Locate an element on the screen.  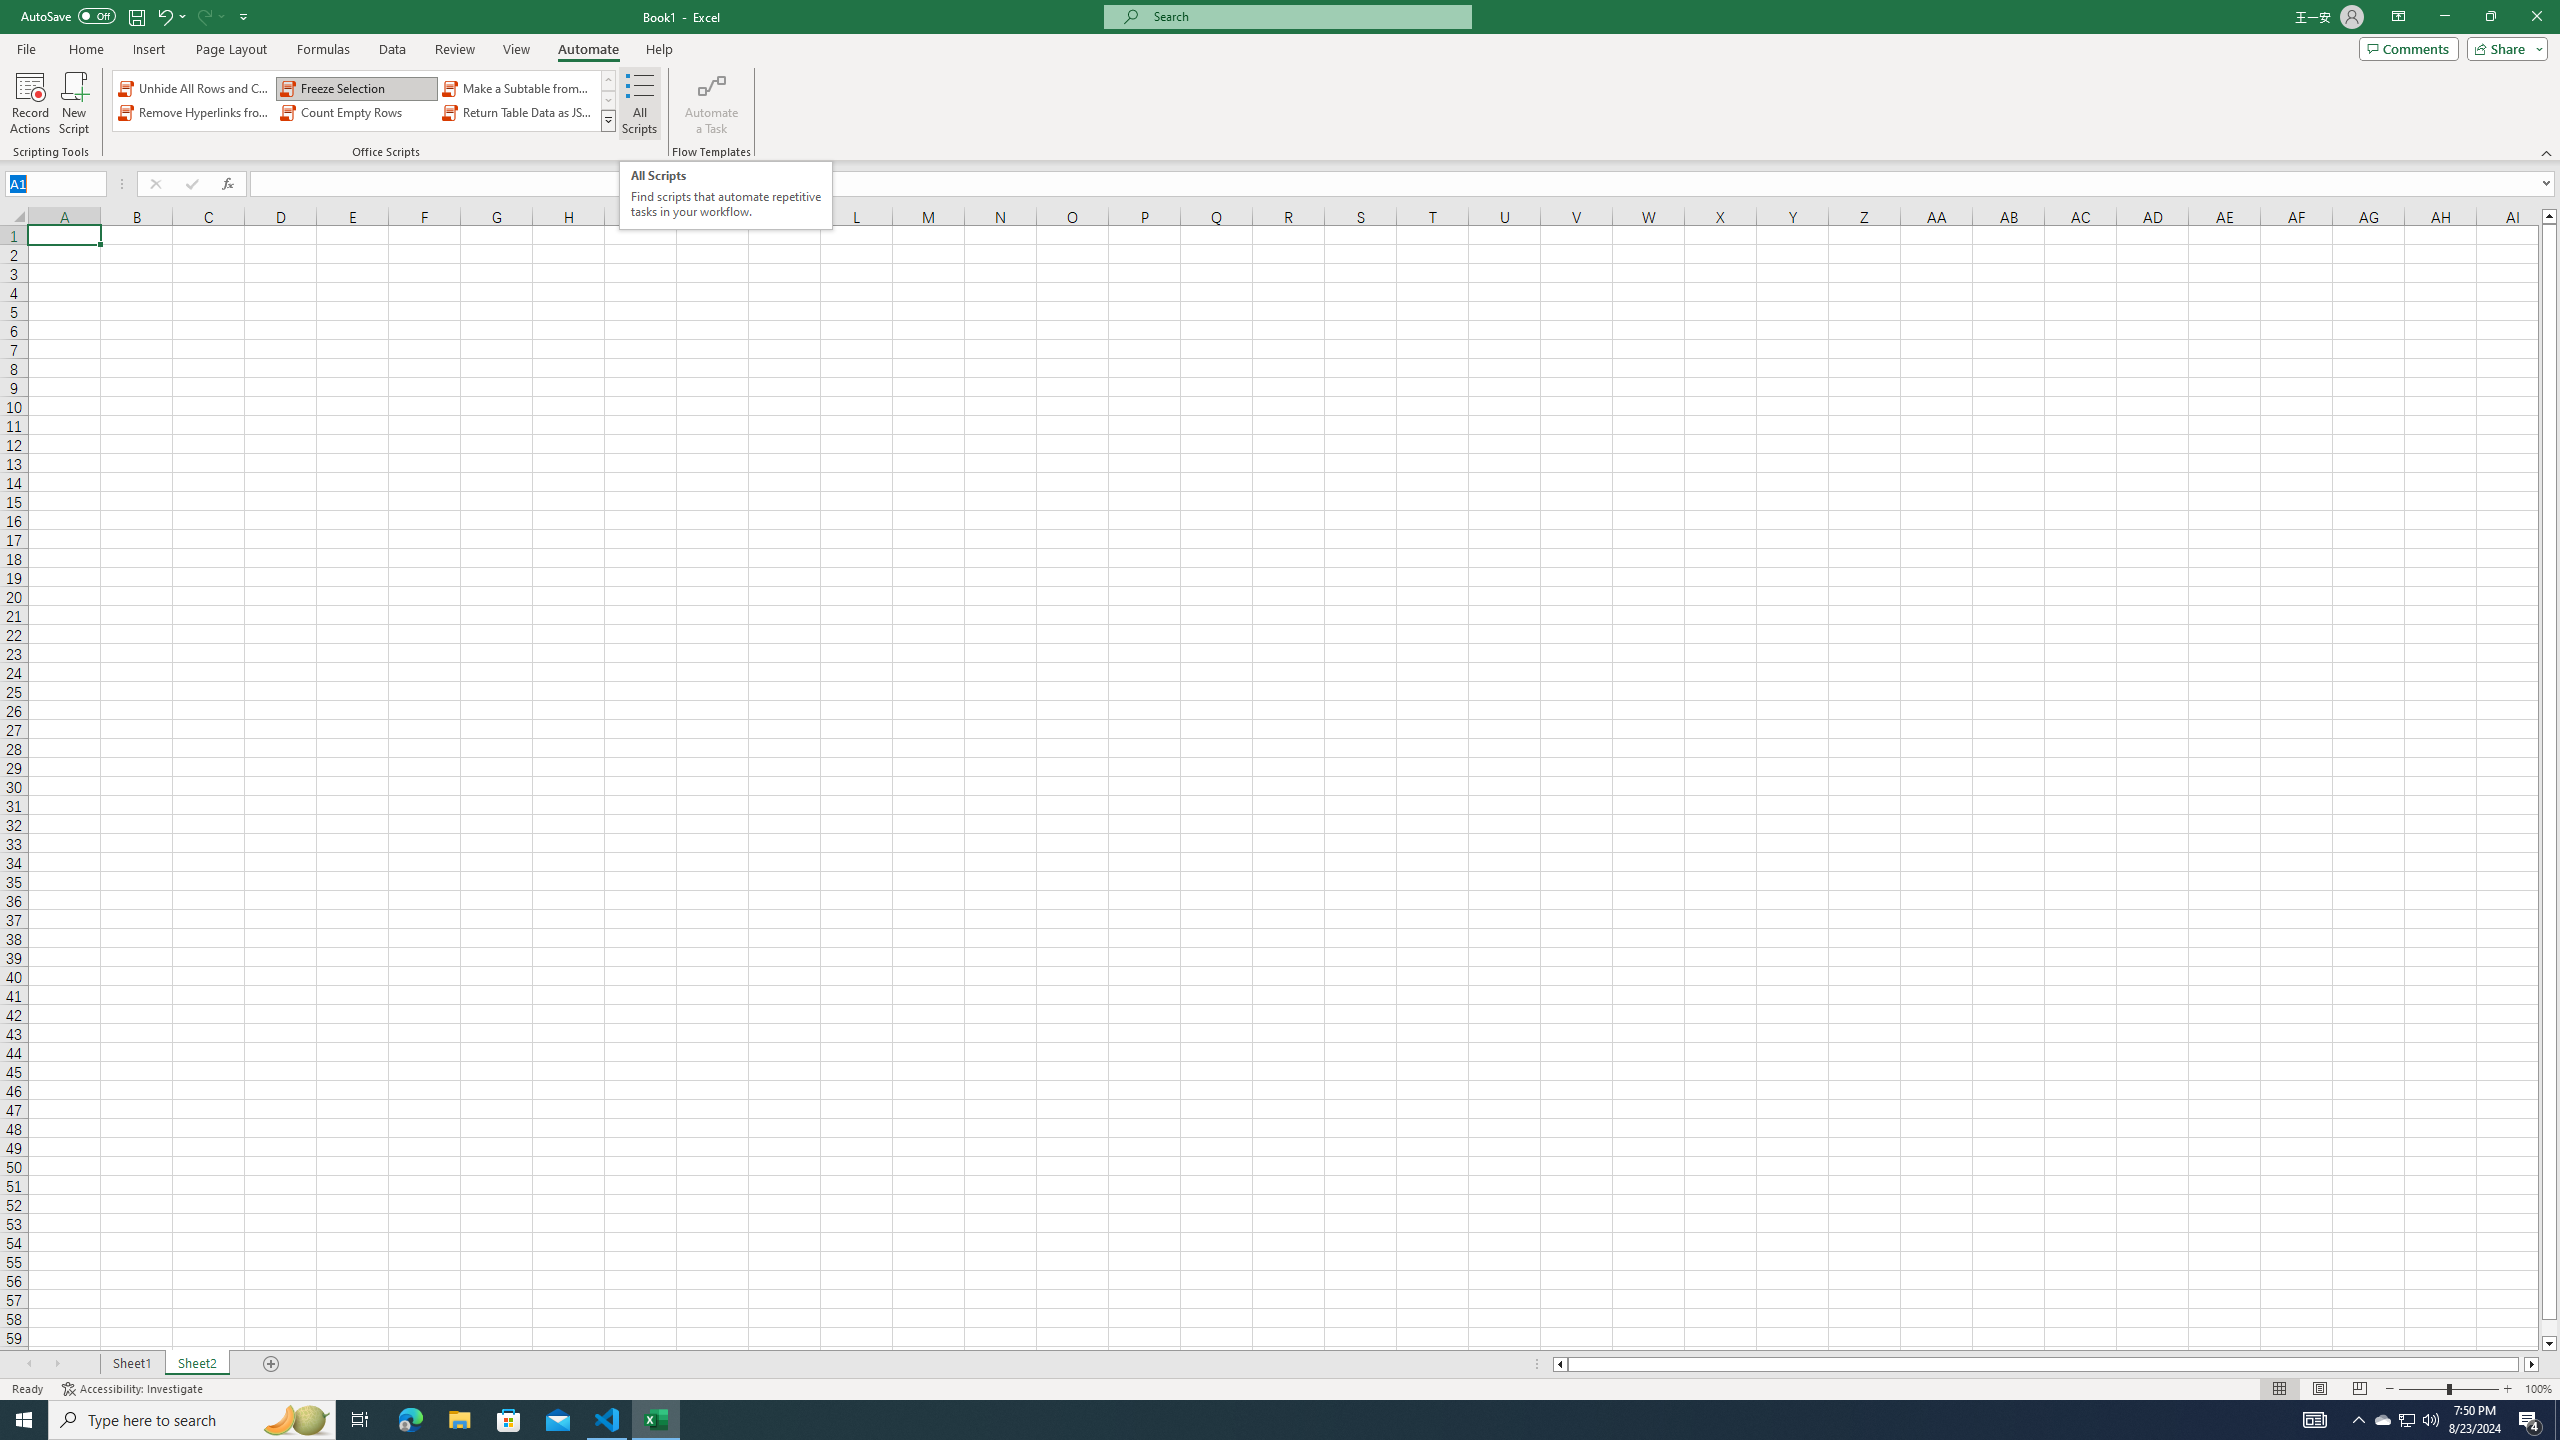
Comments is located at coordinates (2408, 48).